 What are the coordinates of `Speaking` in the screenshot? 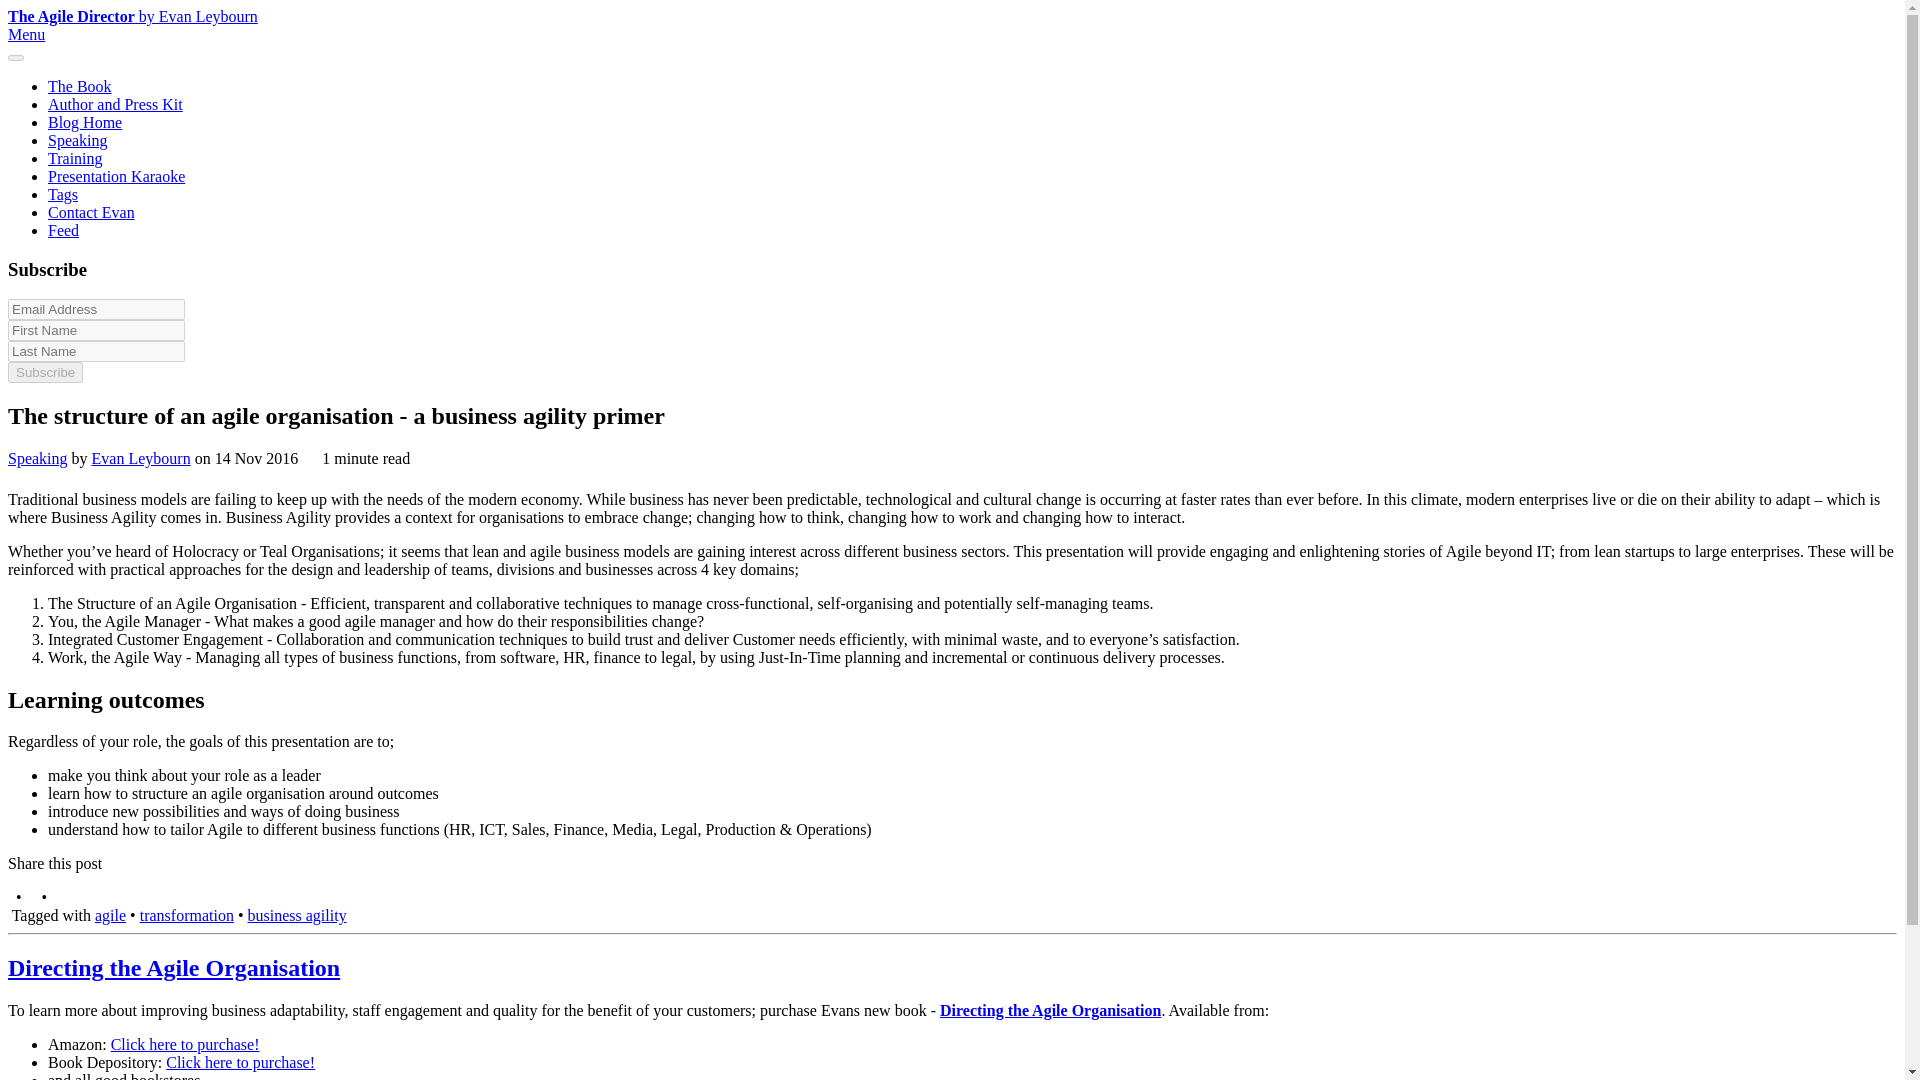 It's located at (78, 140).